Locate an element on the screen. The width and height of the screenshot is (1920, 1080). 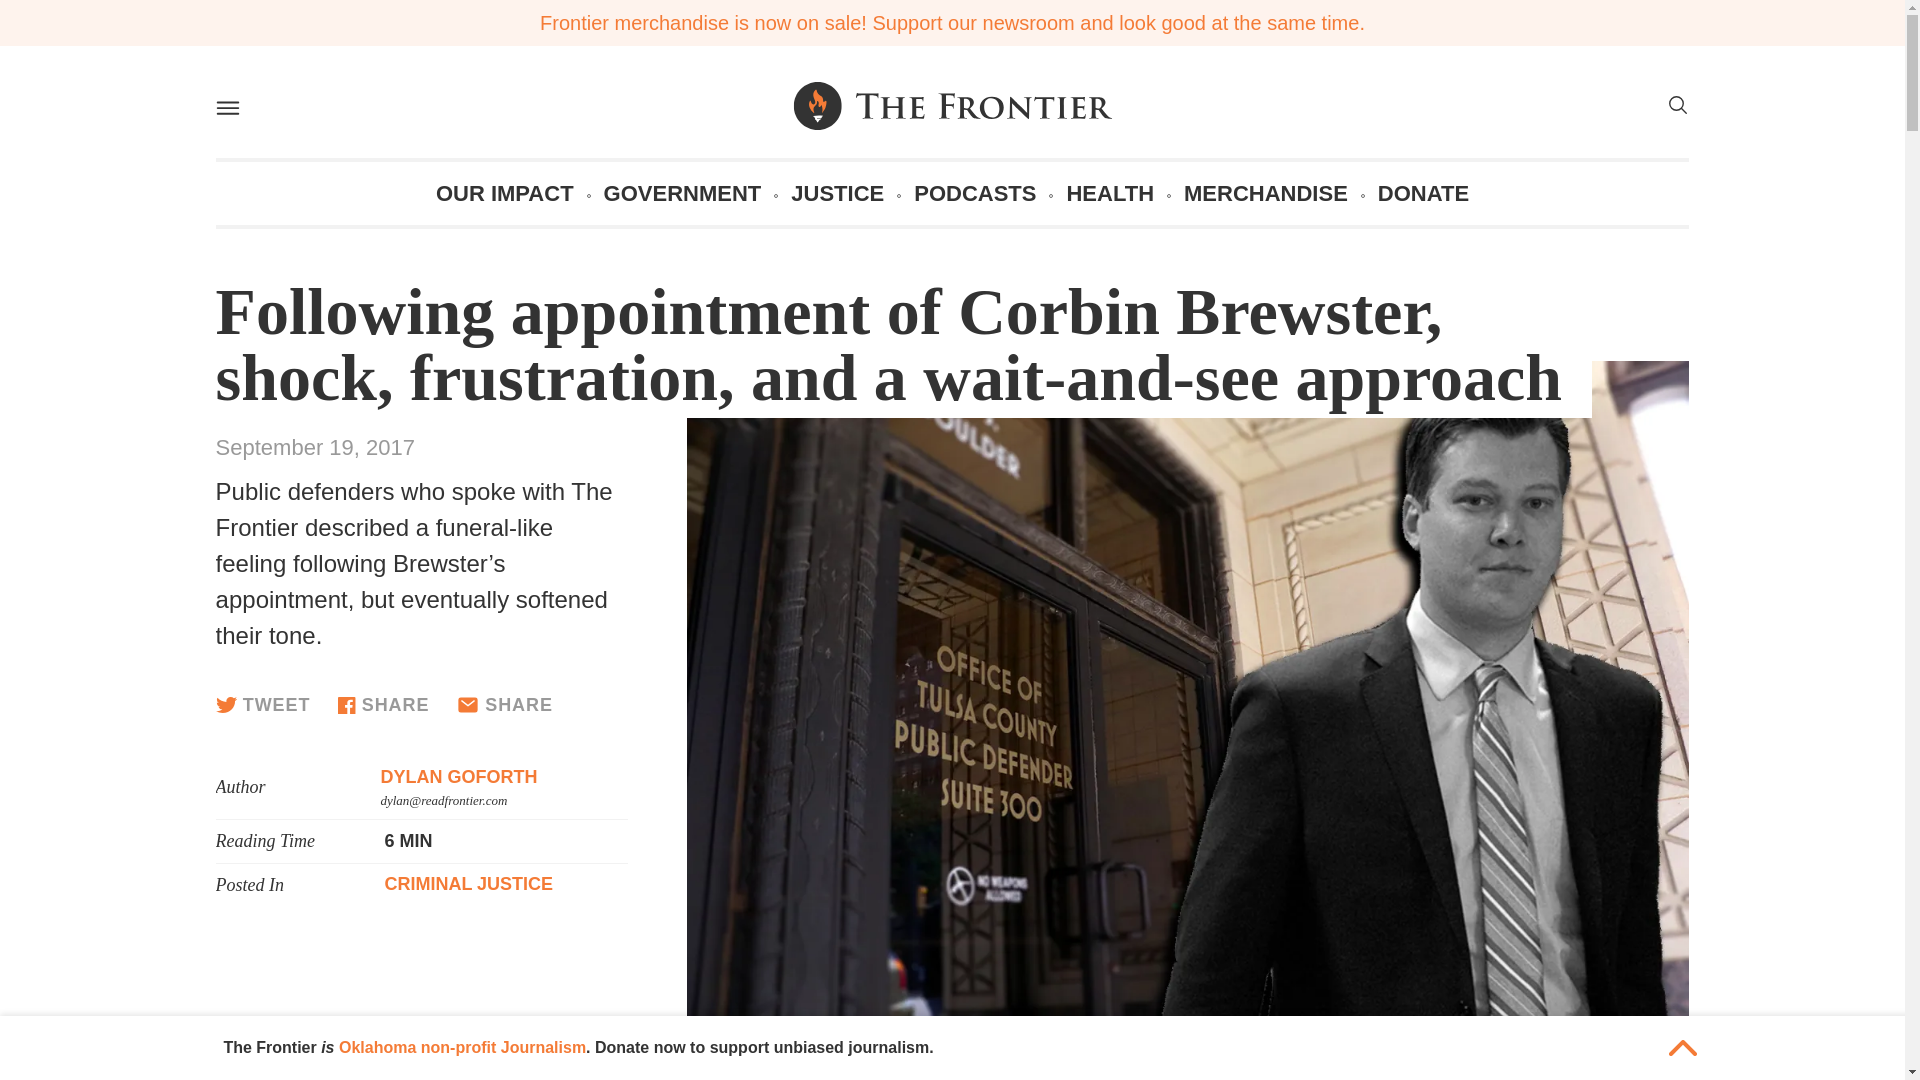
DONATE is located at coordinates (1423, 193).